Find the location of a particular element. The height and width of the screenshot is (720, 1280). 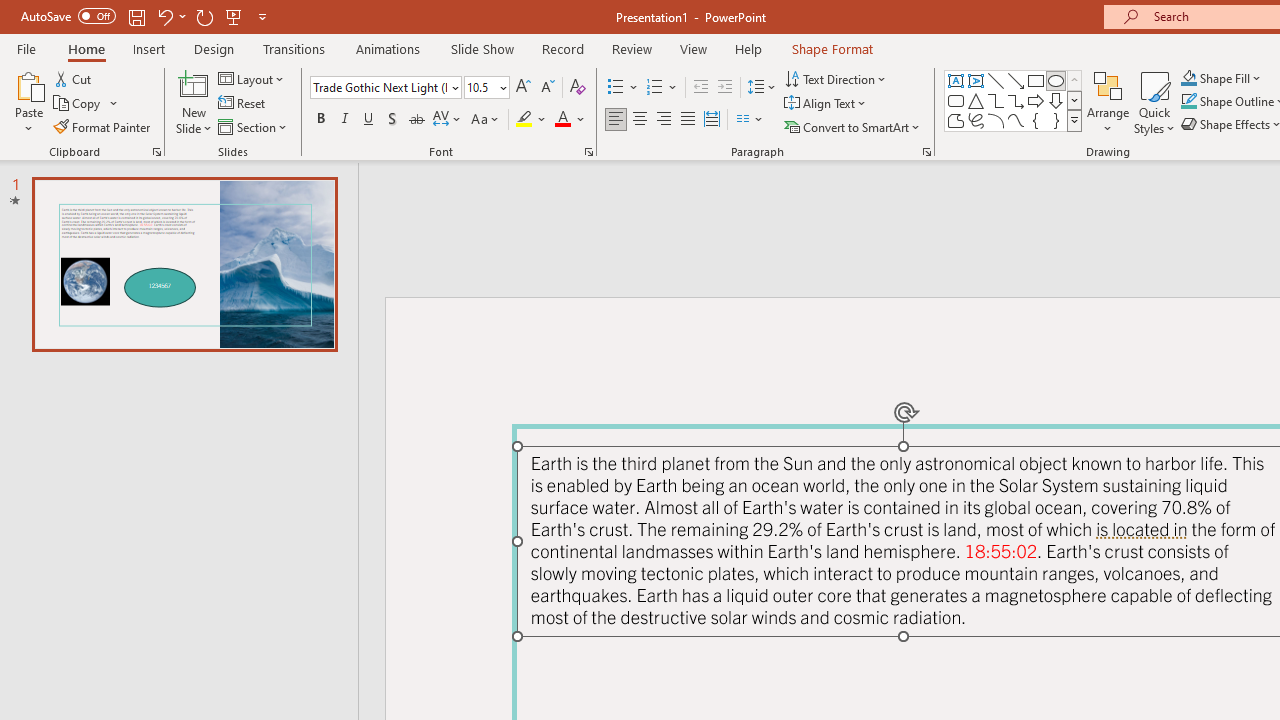

AutomationID: ShapesInsertGallery is located at coordinates (1014, 100).